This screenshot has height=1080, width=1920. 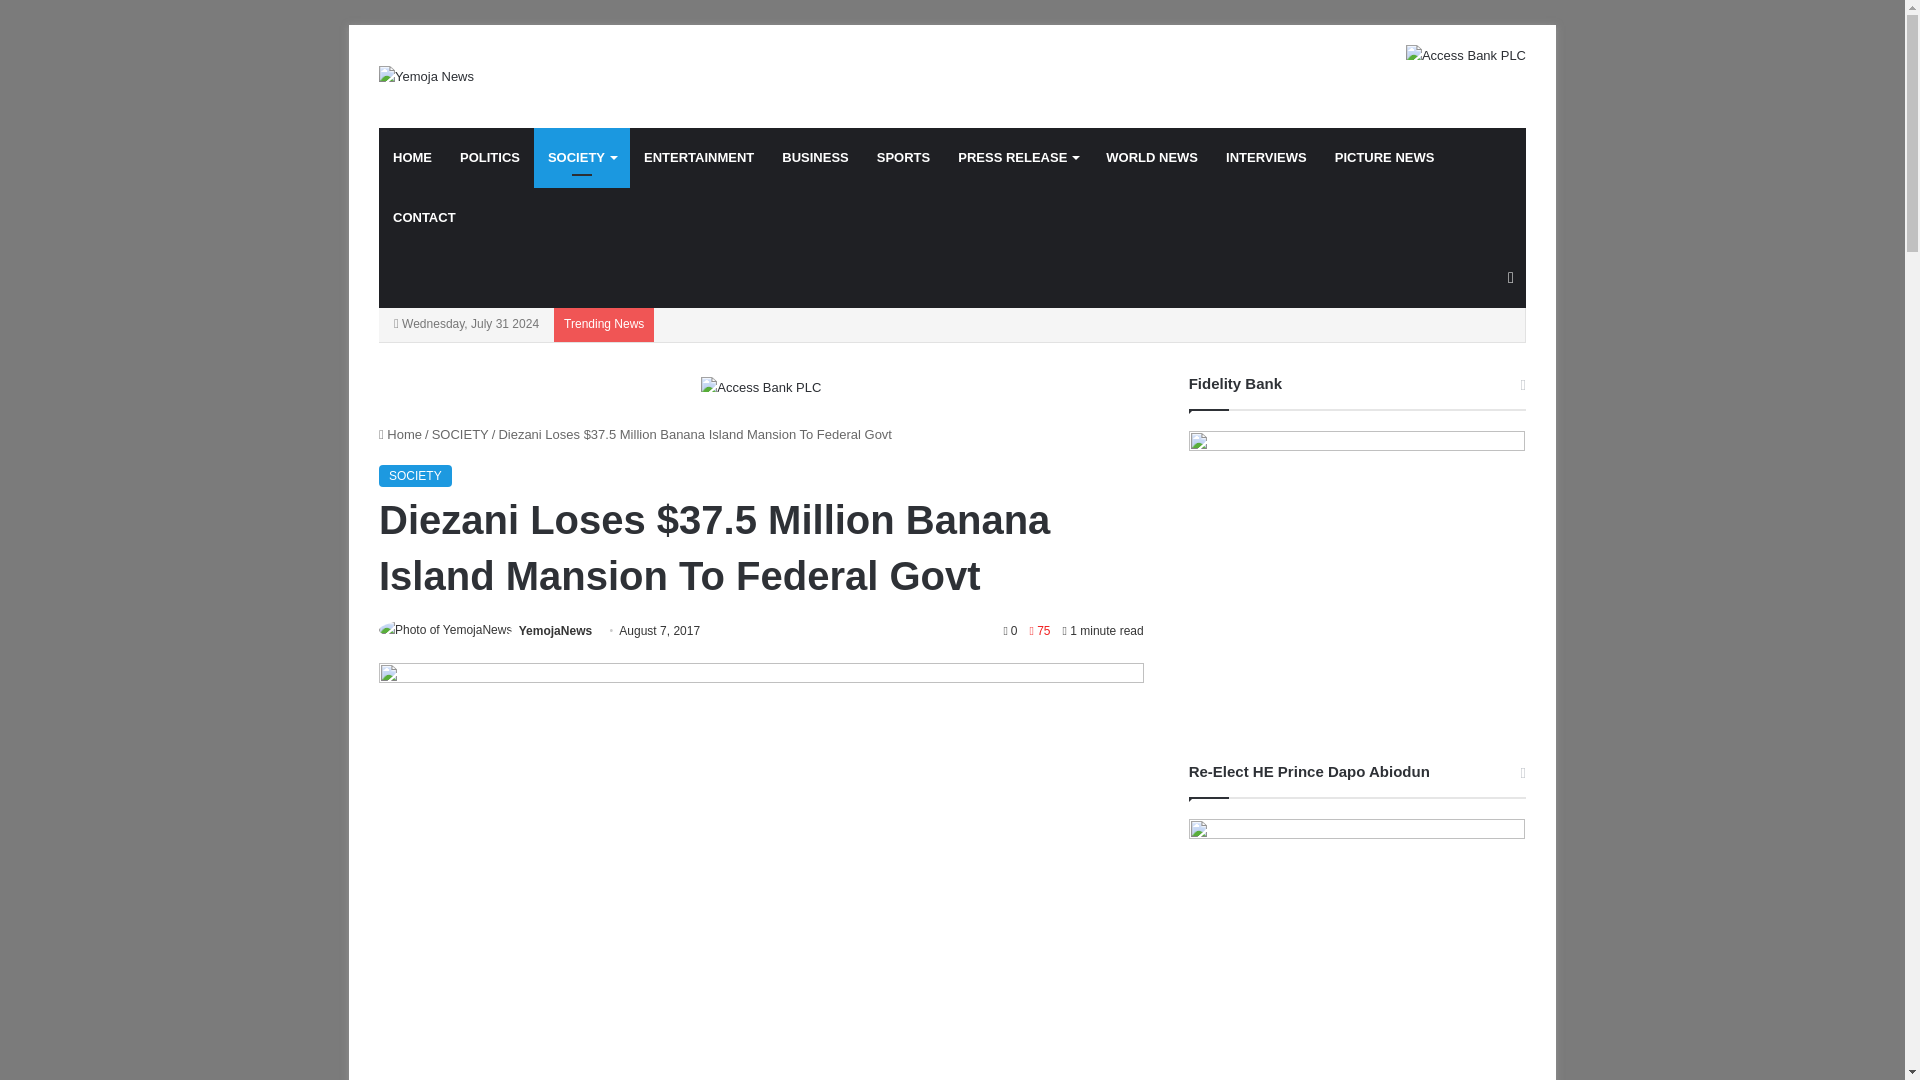 I want to click on ENTERTAINMENT, so click(x=698, y=158).